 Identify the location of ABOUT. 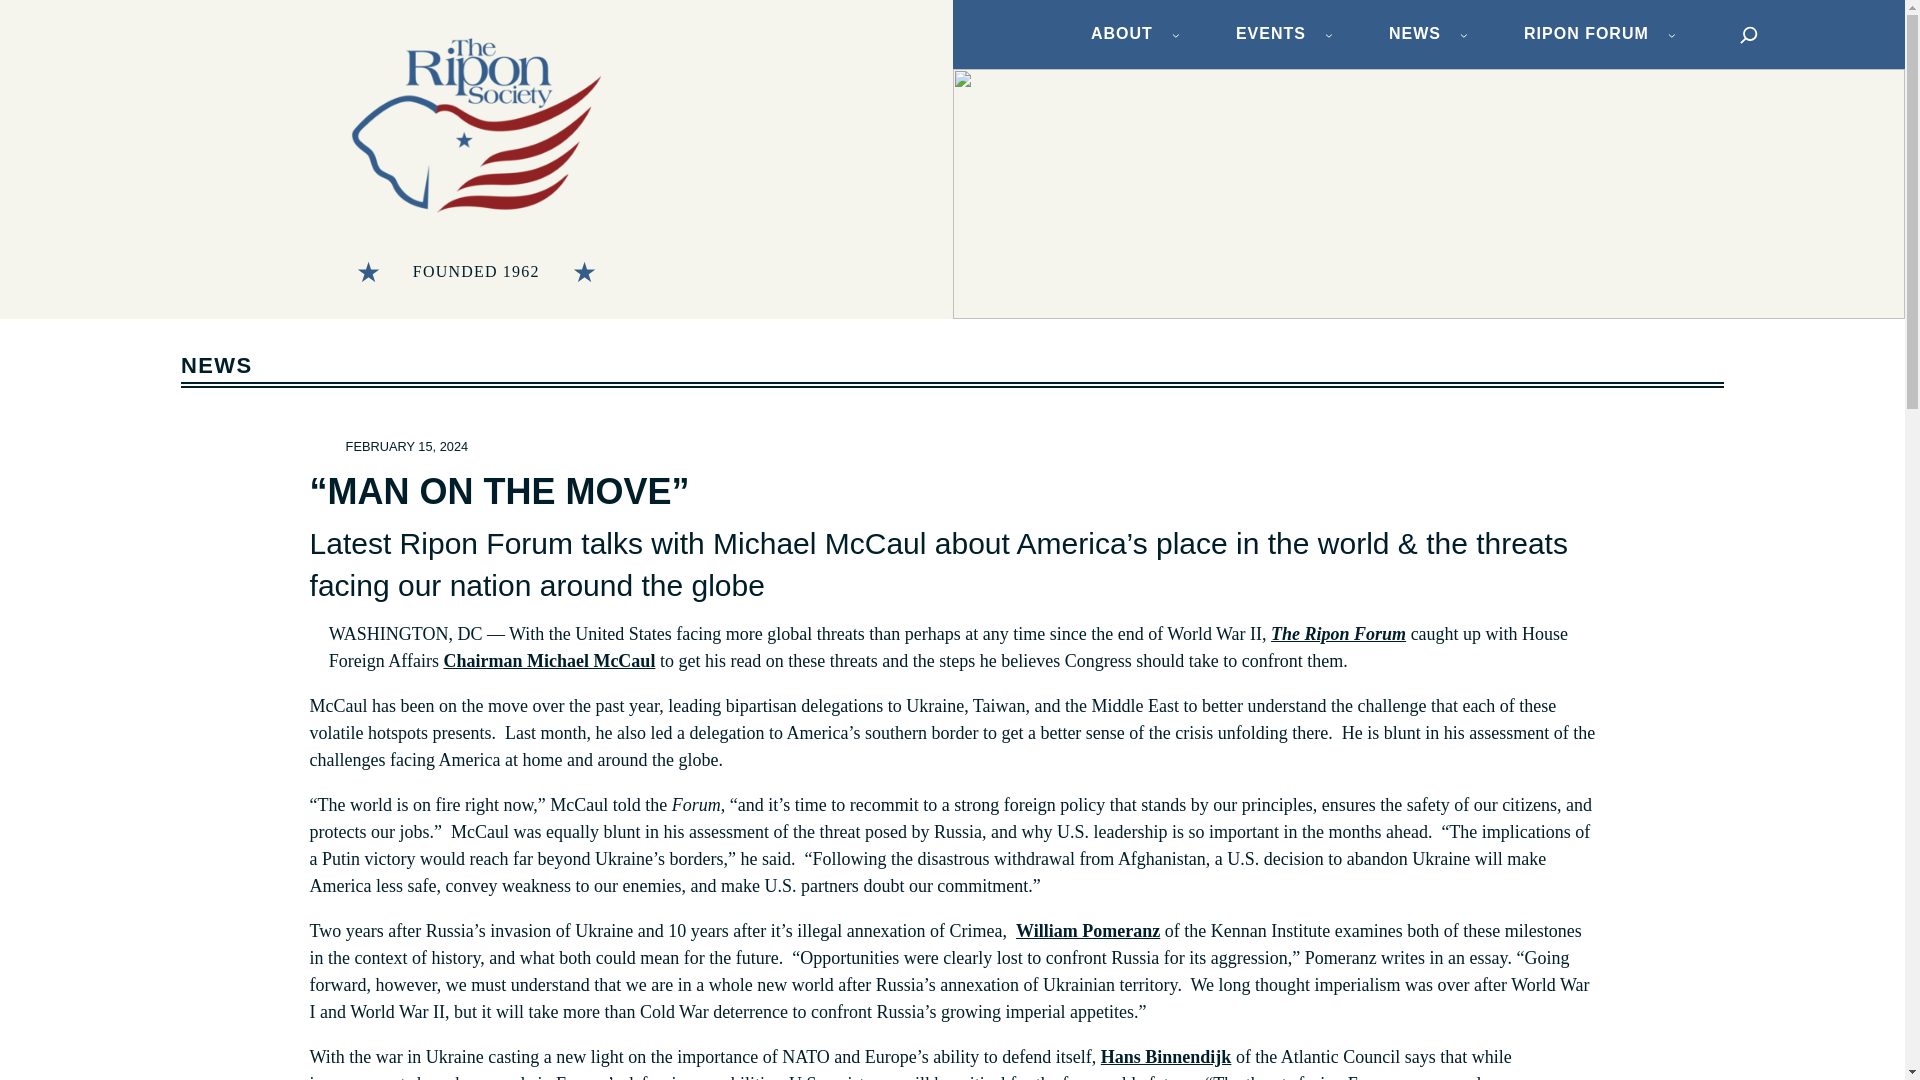
(1122, 34).